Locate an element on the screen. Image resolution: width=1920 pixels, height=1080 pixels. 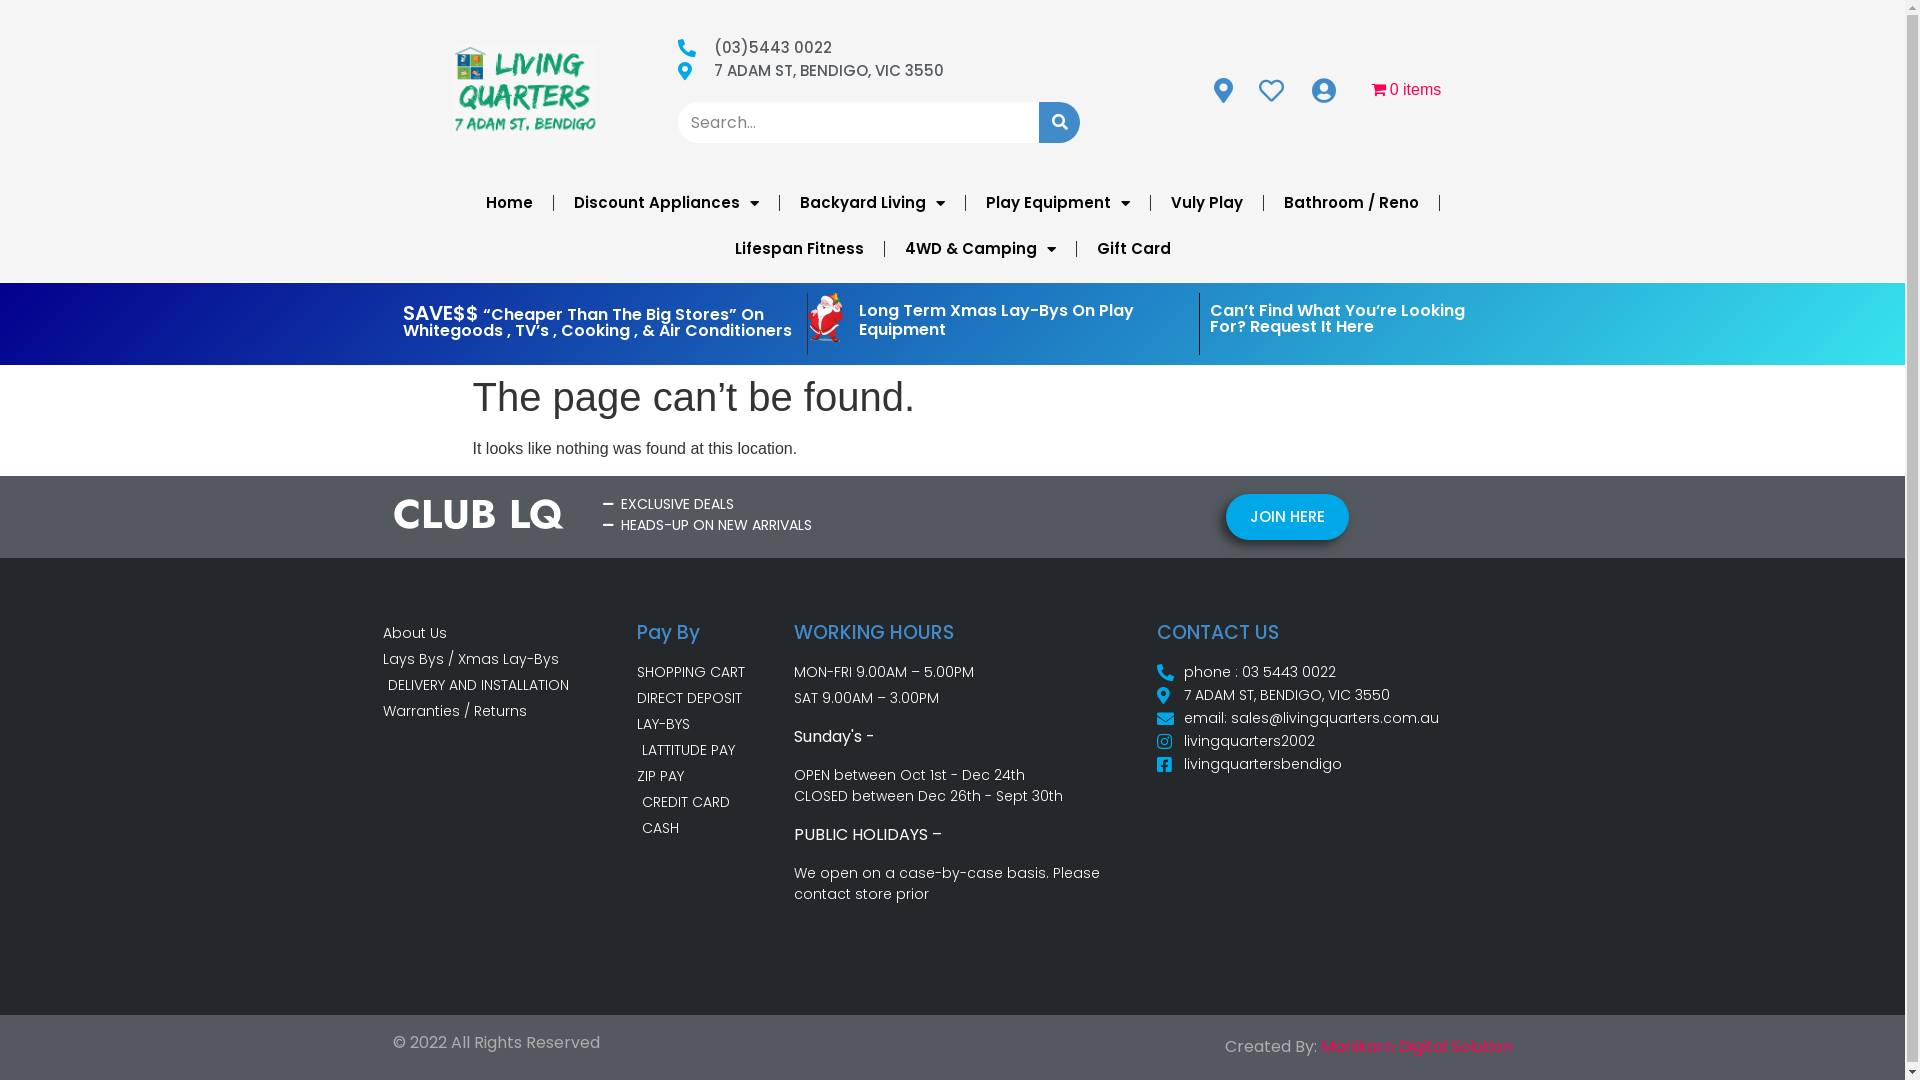
Lifespan Fitness is located at coordinates (798, 249).